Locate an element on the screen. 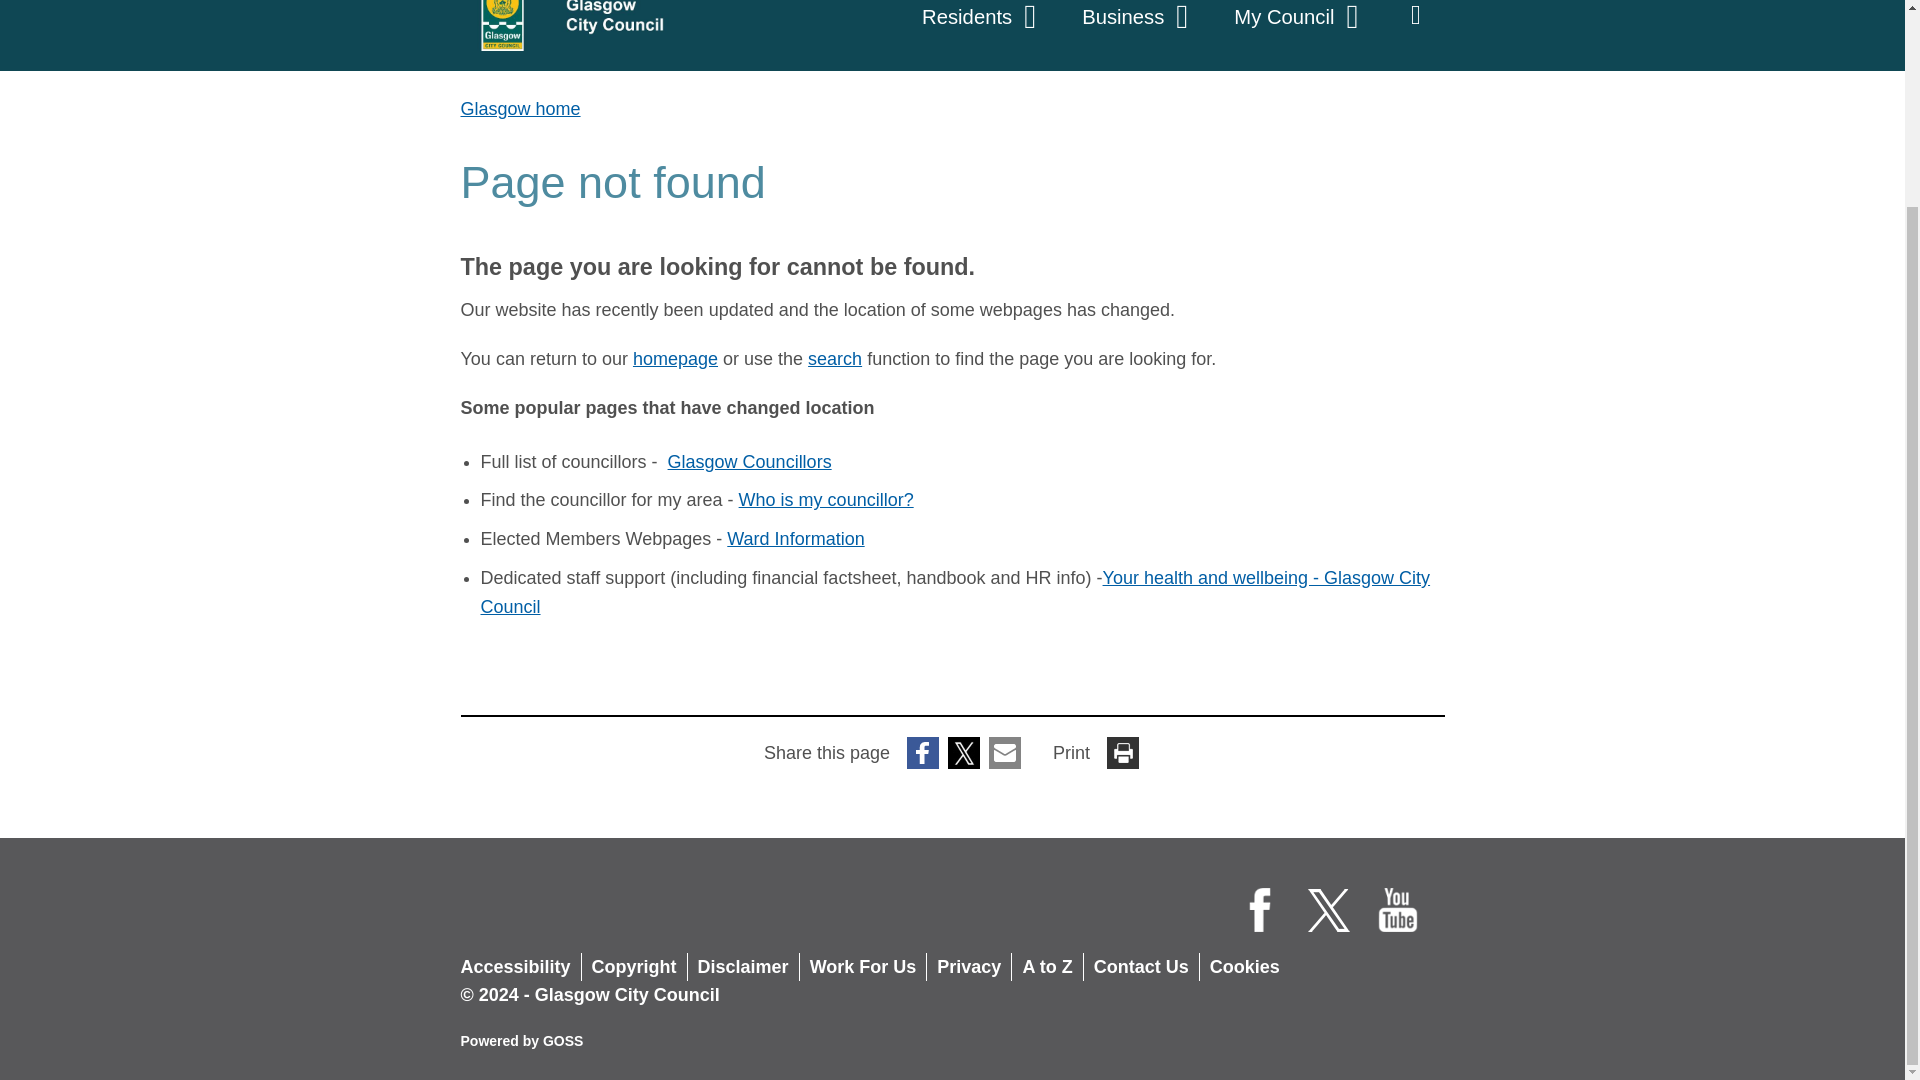 This screenshot has width=1920, height=1080. Twitter is located at coordinates (1329, 910).